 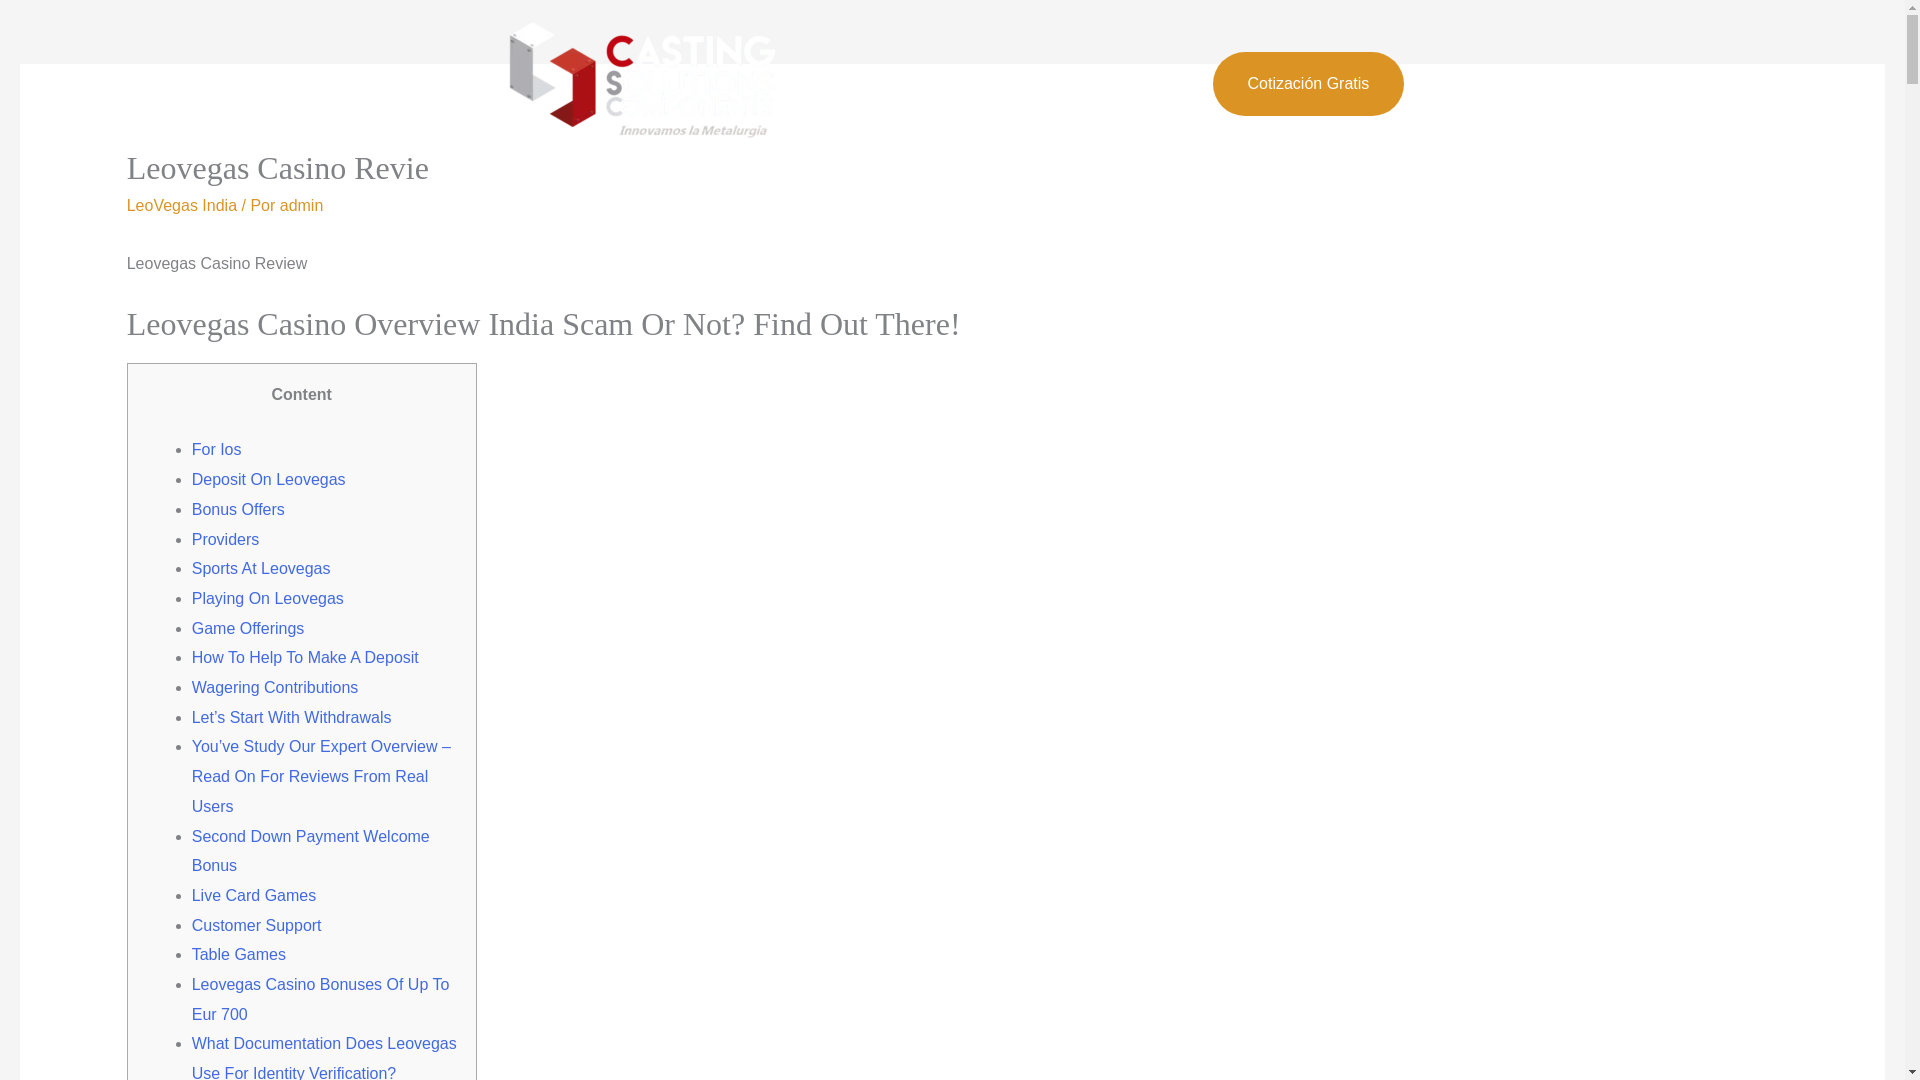 I want to click on Servicios, so click(x=1041, y=83).